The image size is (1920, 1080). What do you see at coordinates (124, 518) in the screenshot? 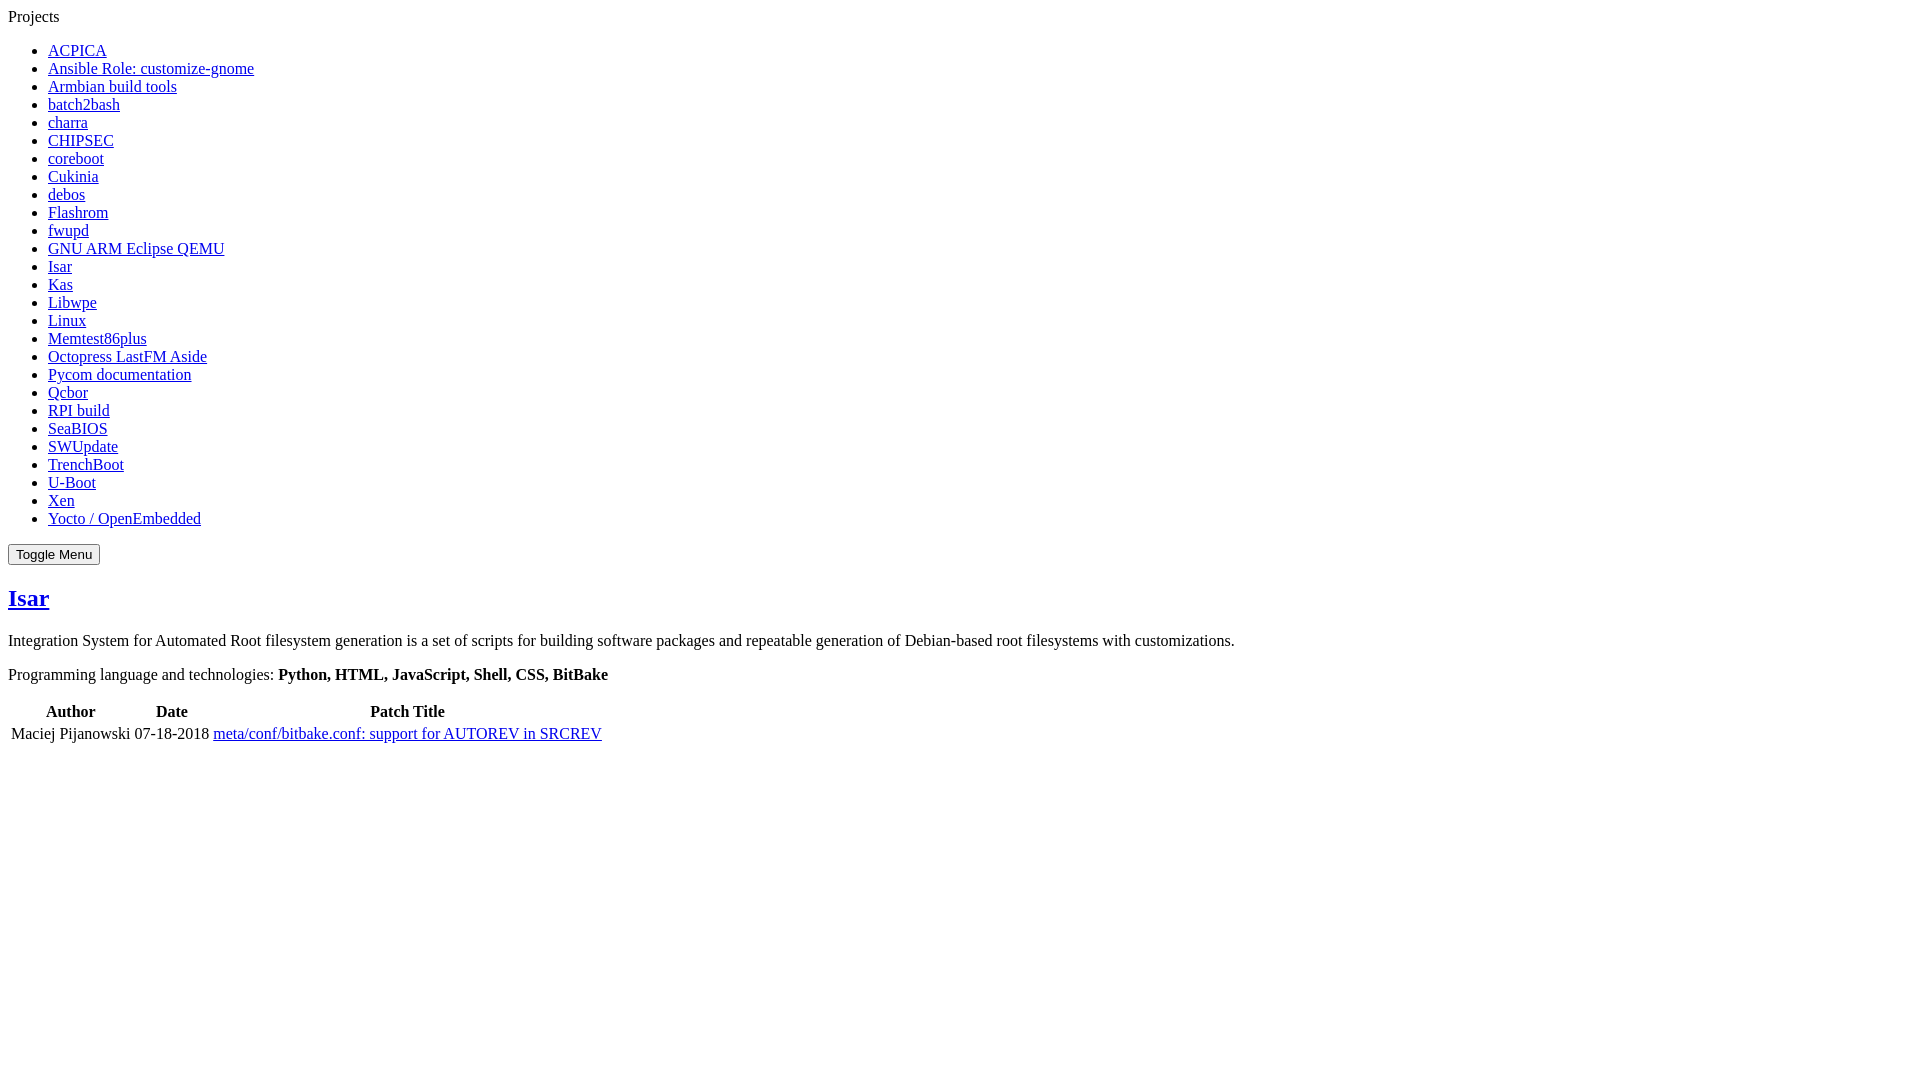
I see `Yocto / OpenEmbedded` at bounding box center [124, 518].